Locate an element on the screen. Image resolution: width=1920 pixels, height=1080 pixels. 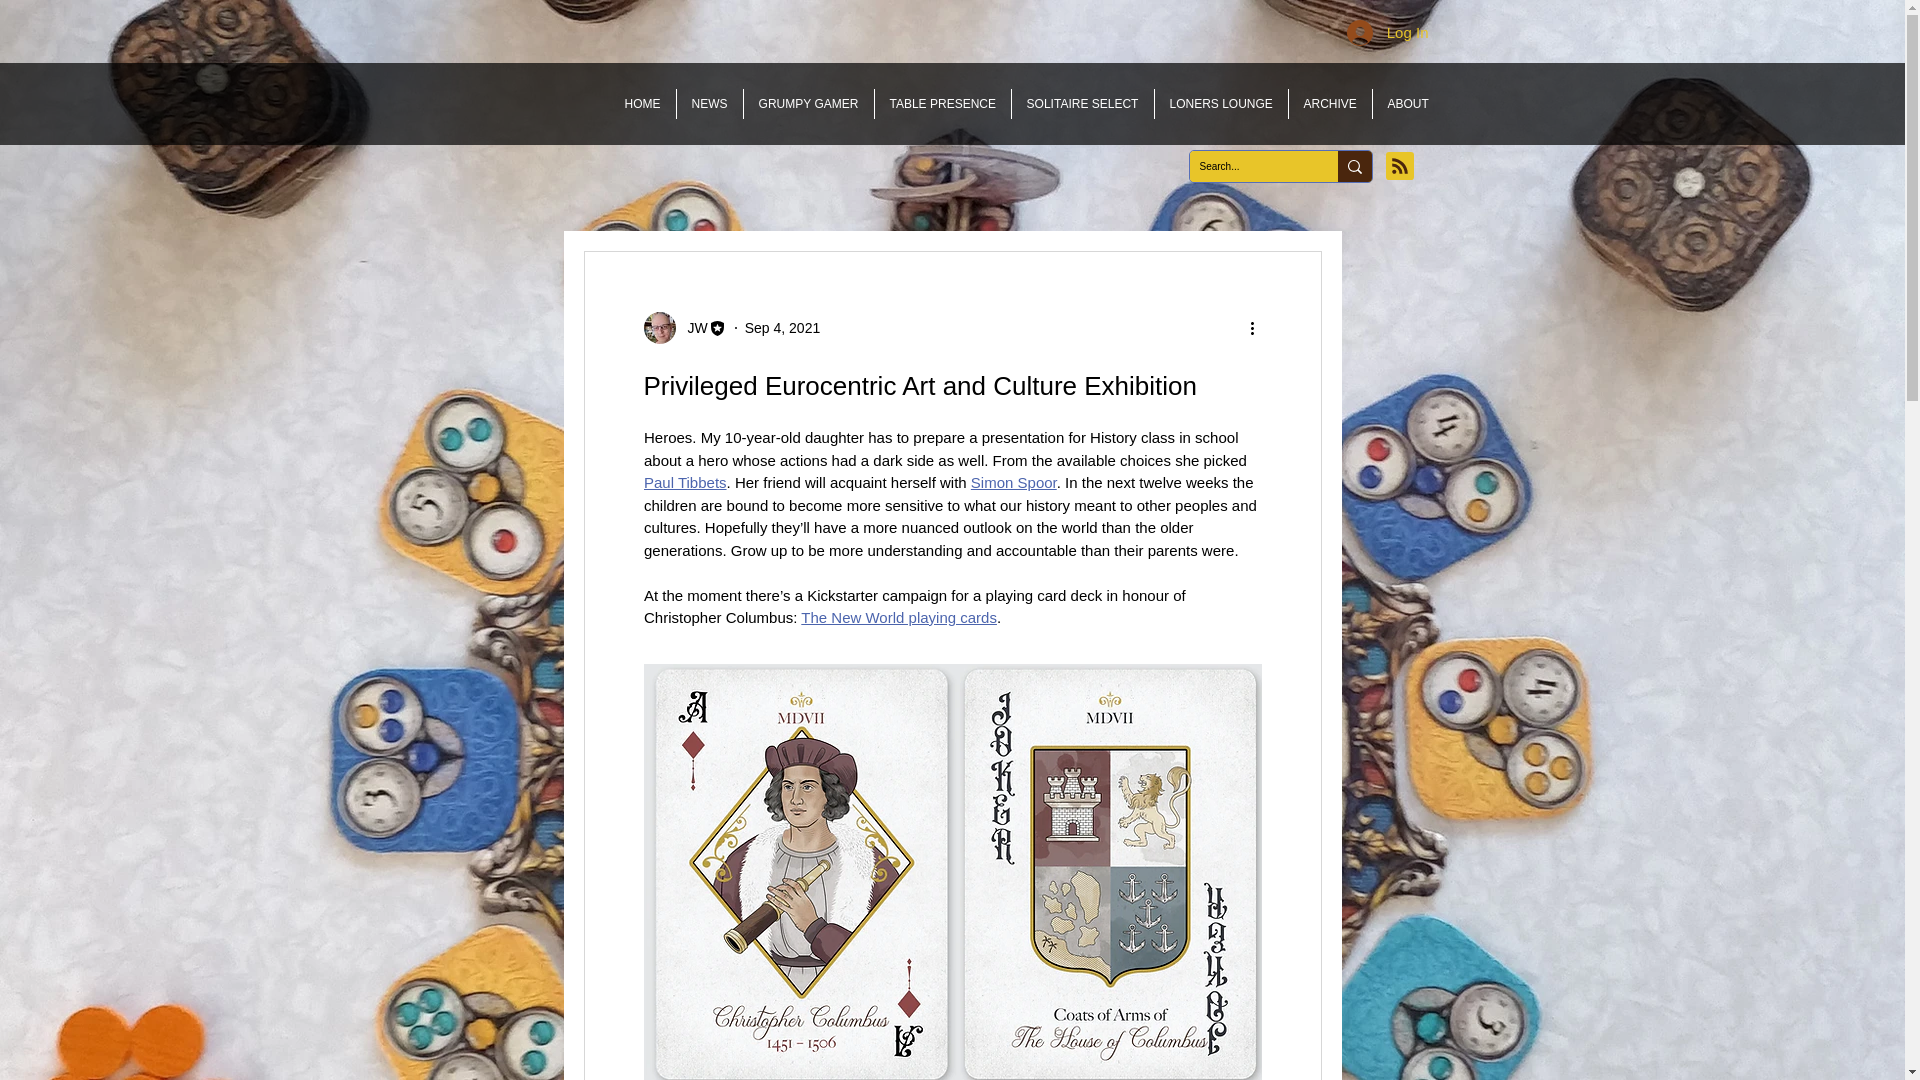
ABOUT is located at coordinates (1408, 103).